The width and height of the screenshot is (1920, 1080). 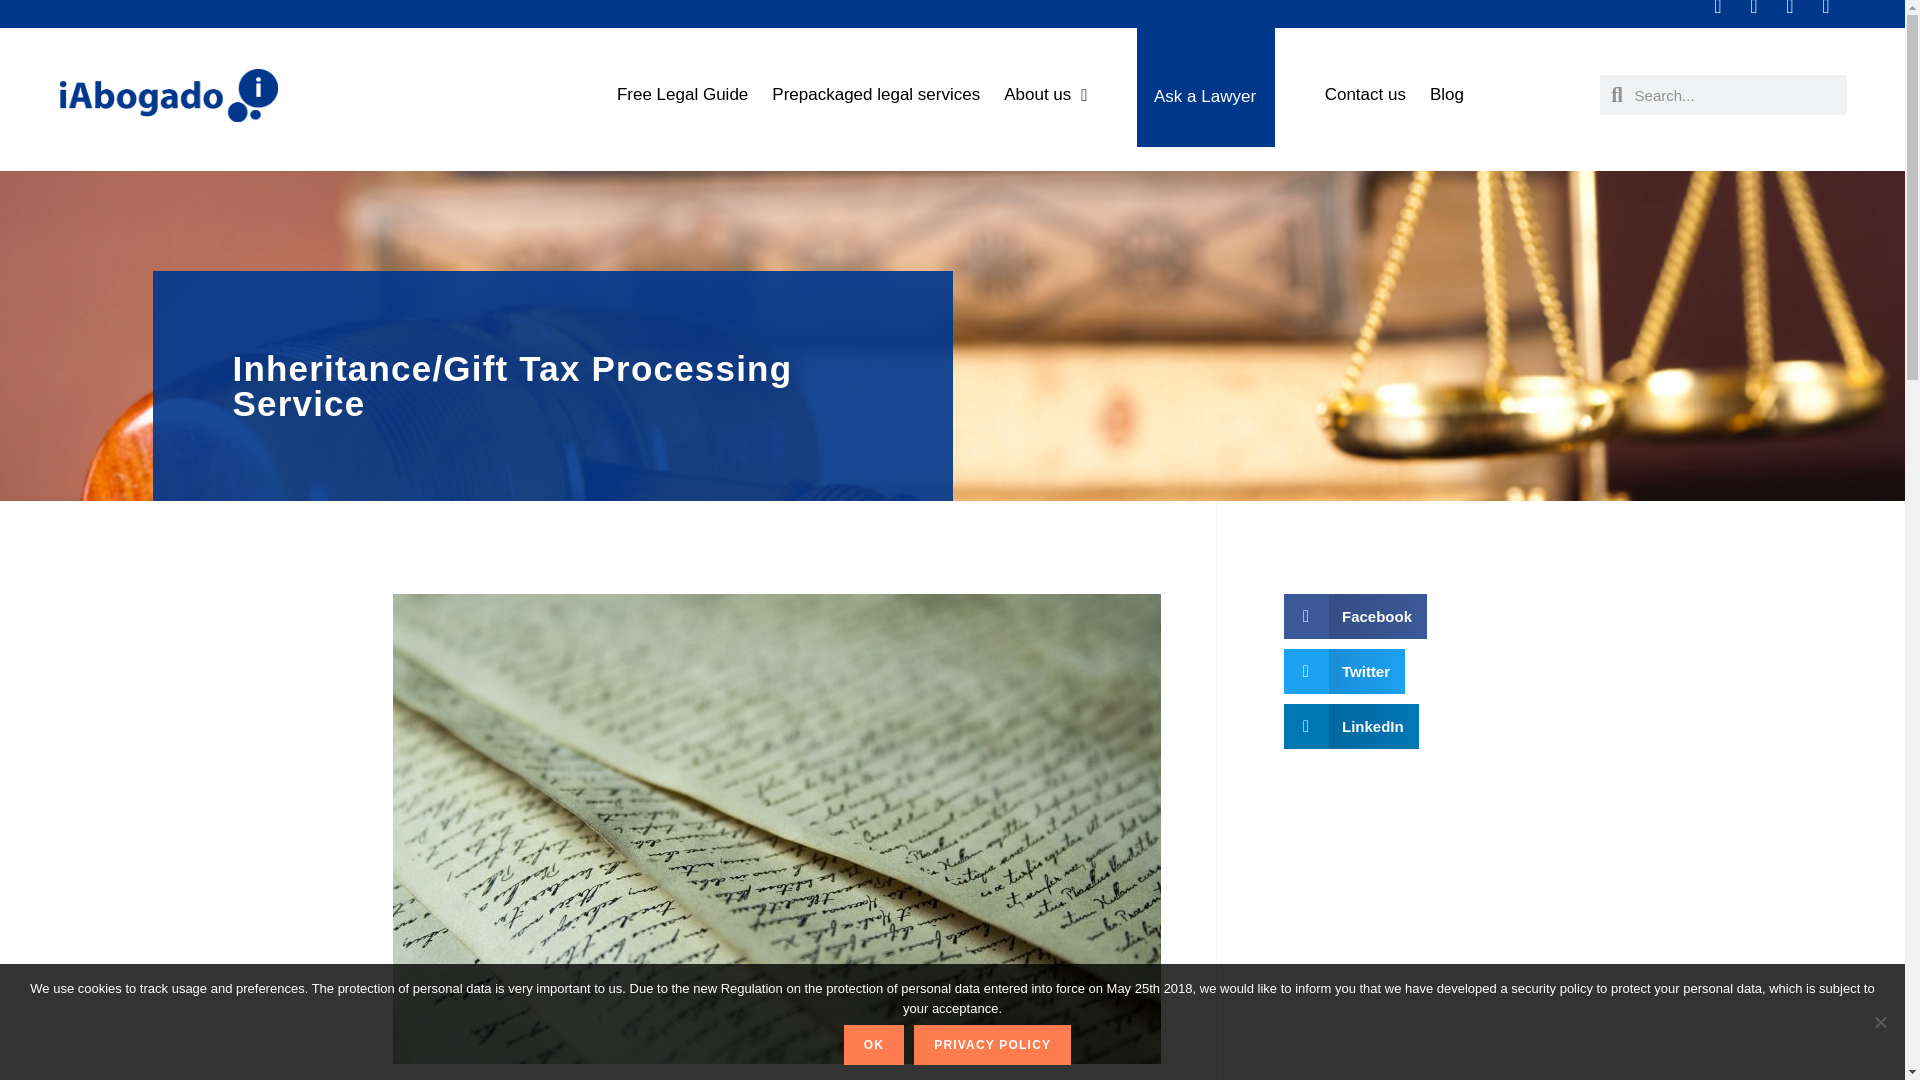 What do you see at coordinates (1447, 94) in the screenshot?
I see `Blog` at bounding box center [1447, 94].